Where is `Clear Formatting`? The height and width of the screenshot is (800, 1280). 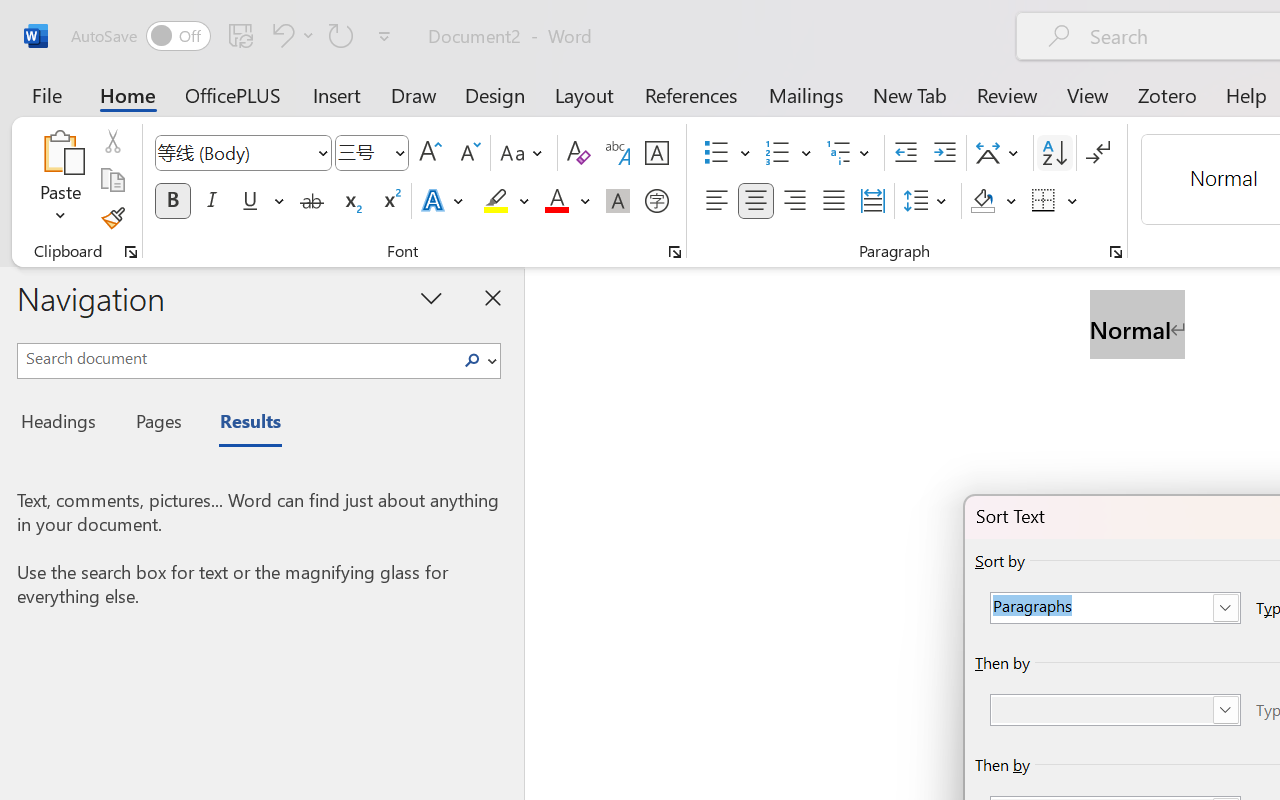
Clear Formatting is located at coordinates (578, 153).